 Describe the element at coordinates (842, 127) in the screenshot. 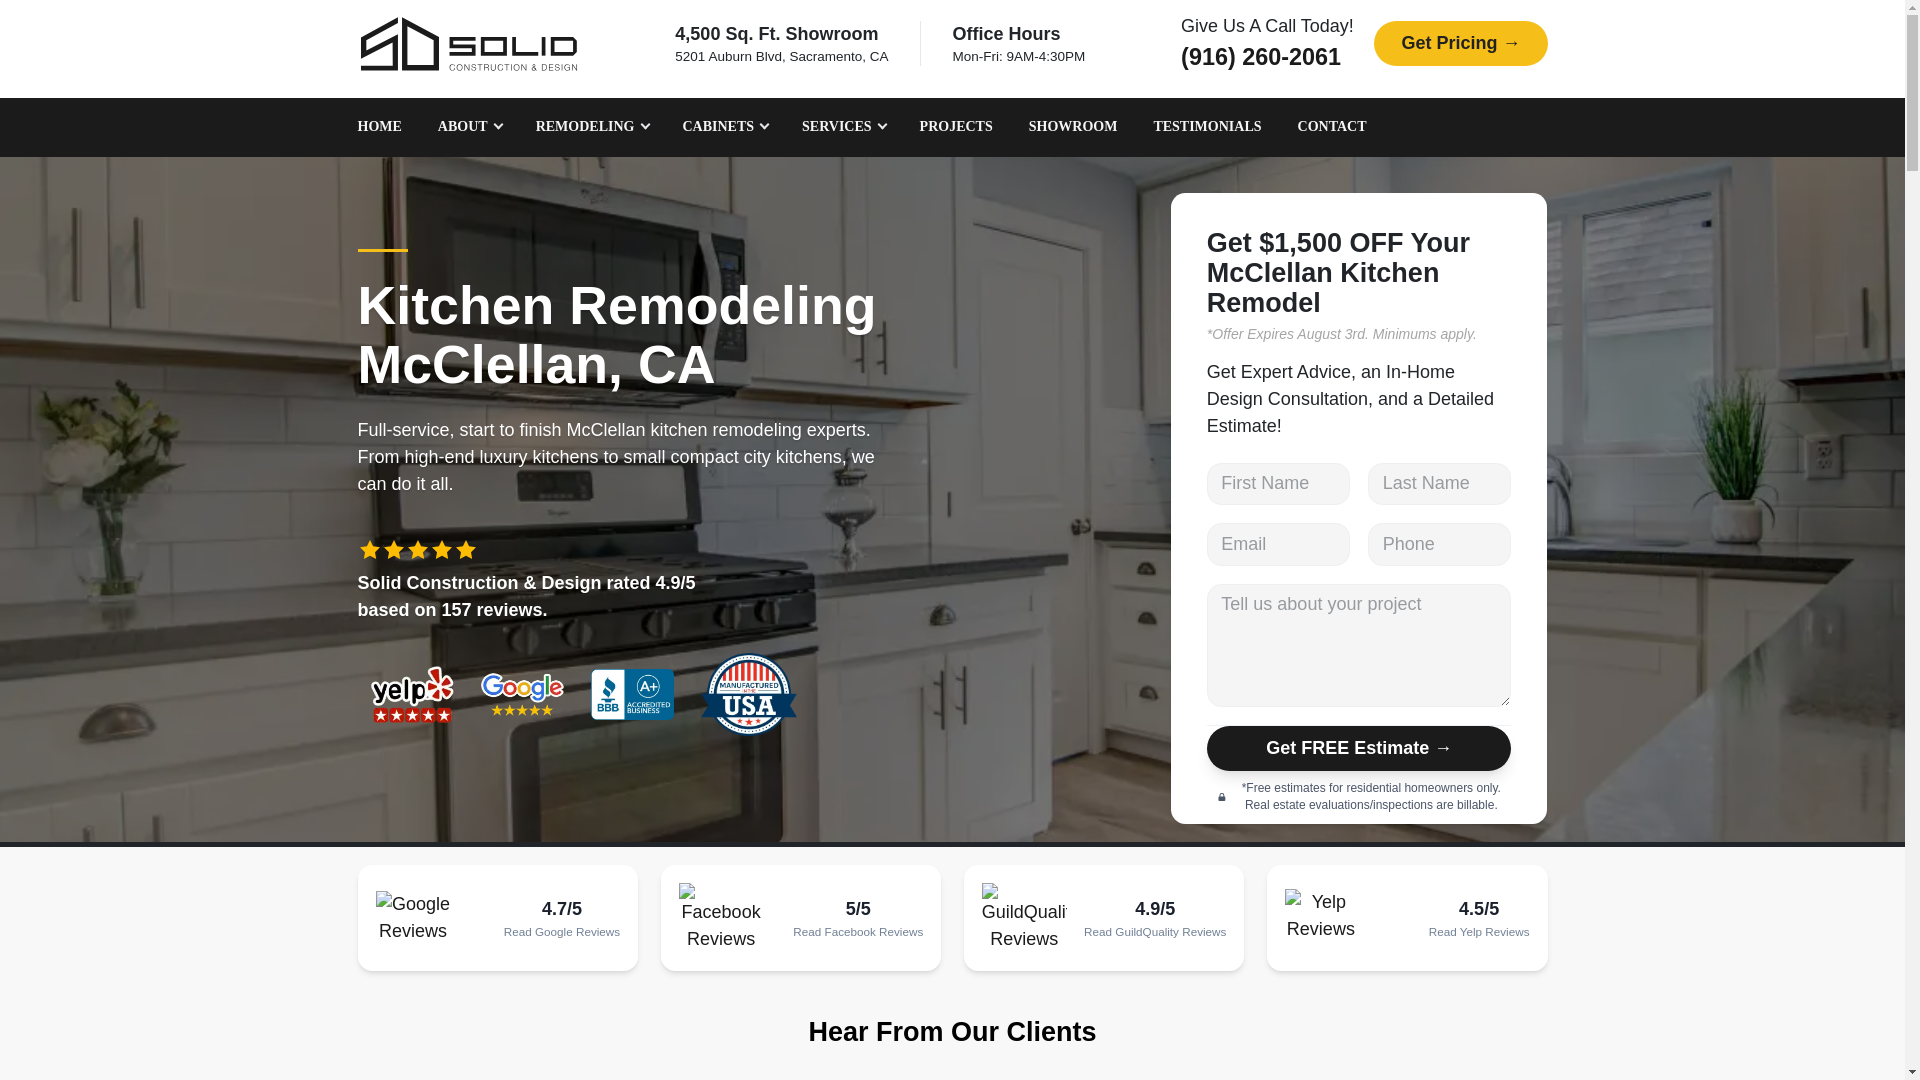

I see `Services` at that location.